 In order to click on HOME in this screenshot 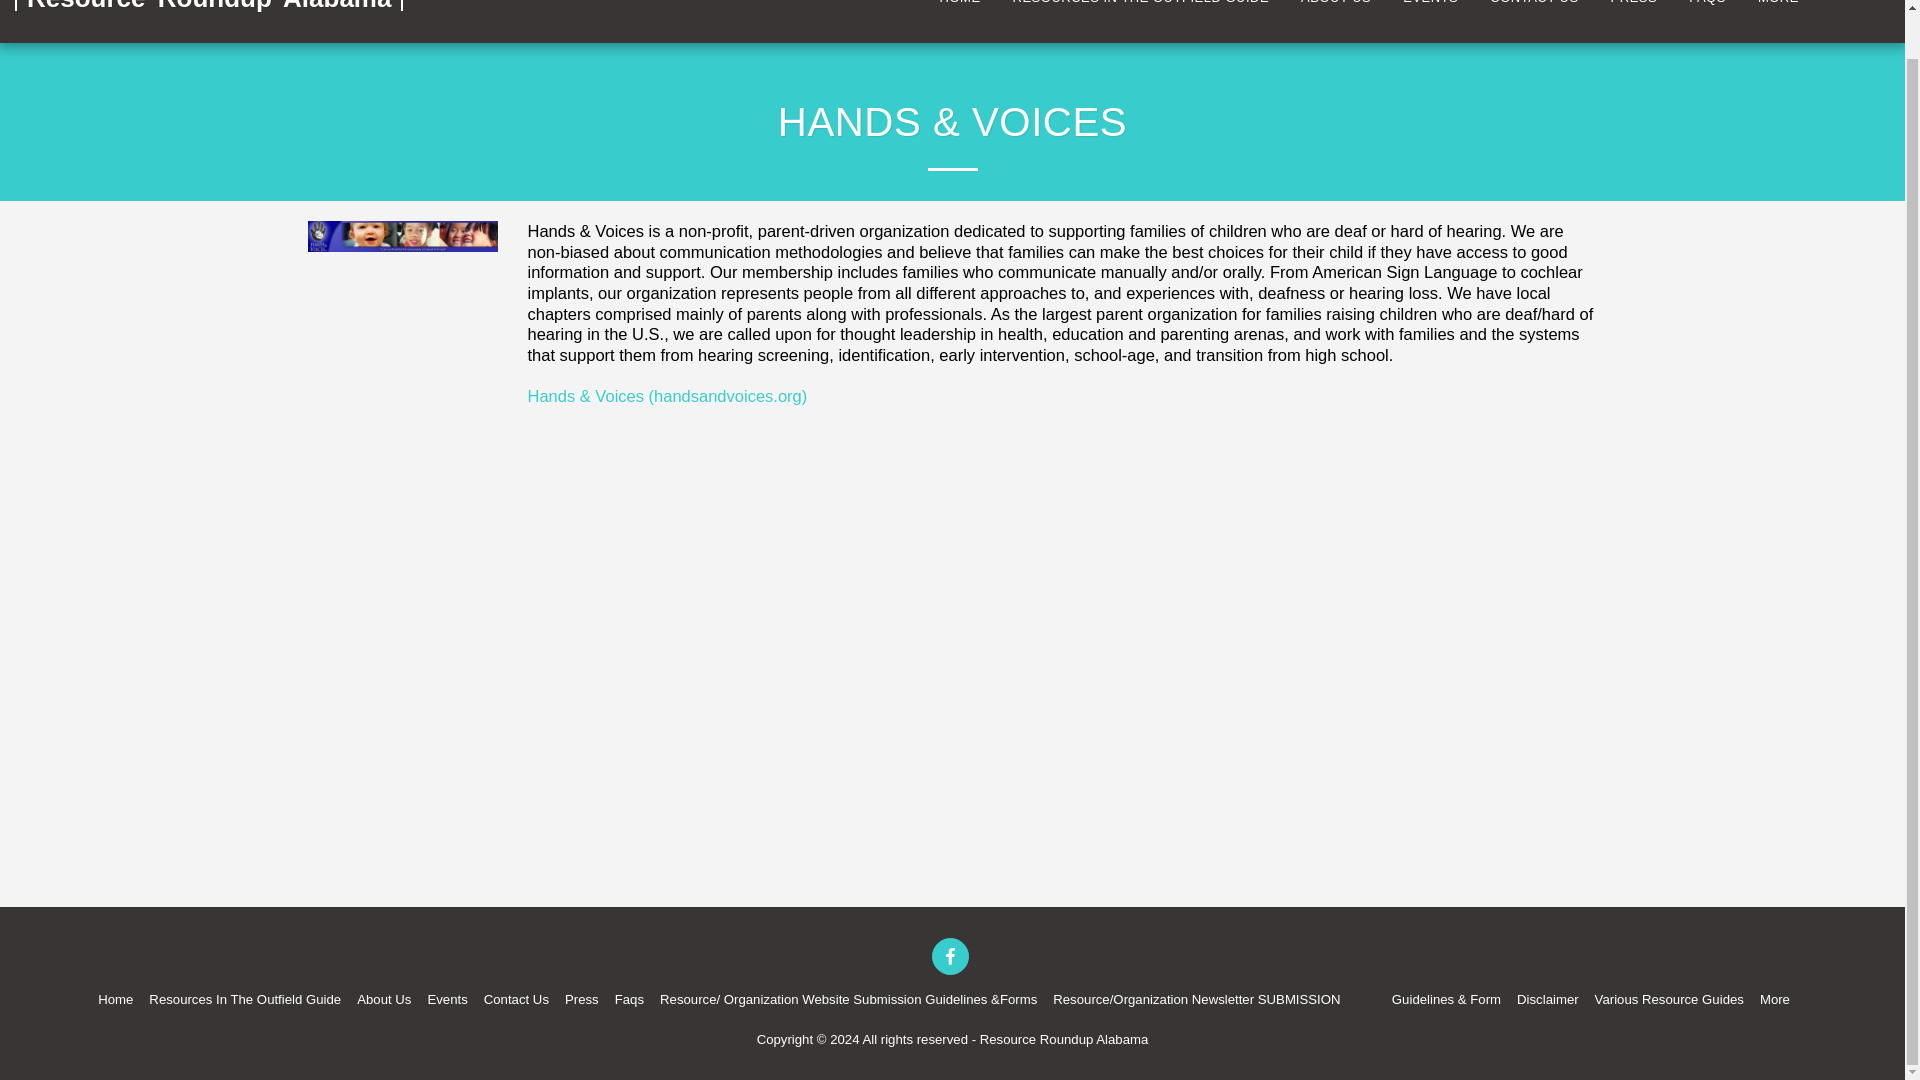, I will do `click(960, 5)`.